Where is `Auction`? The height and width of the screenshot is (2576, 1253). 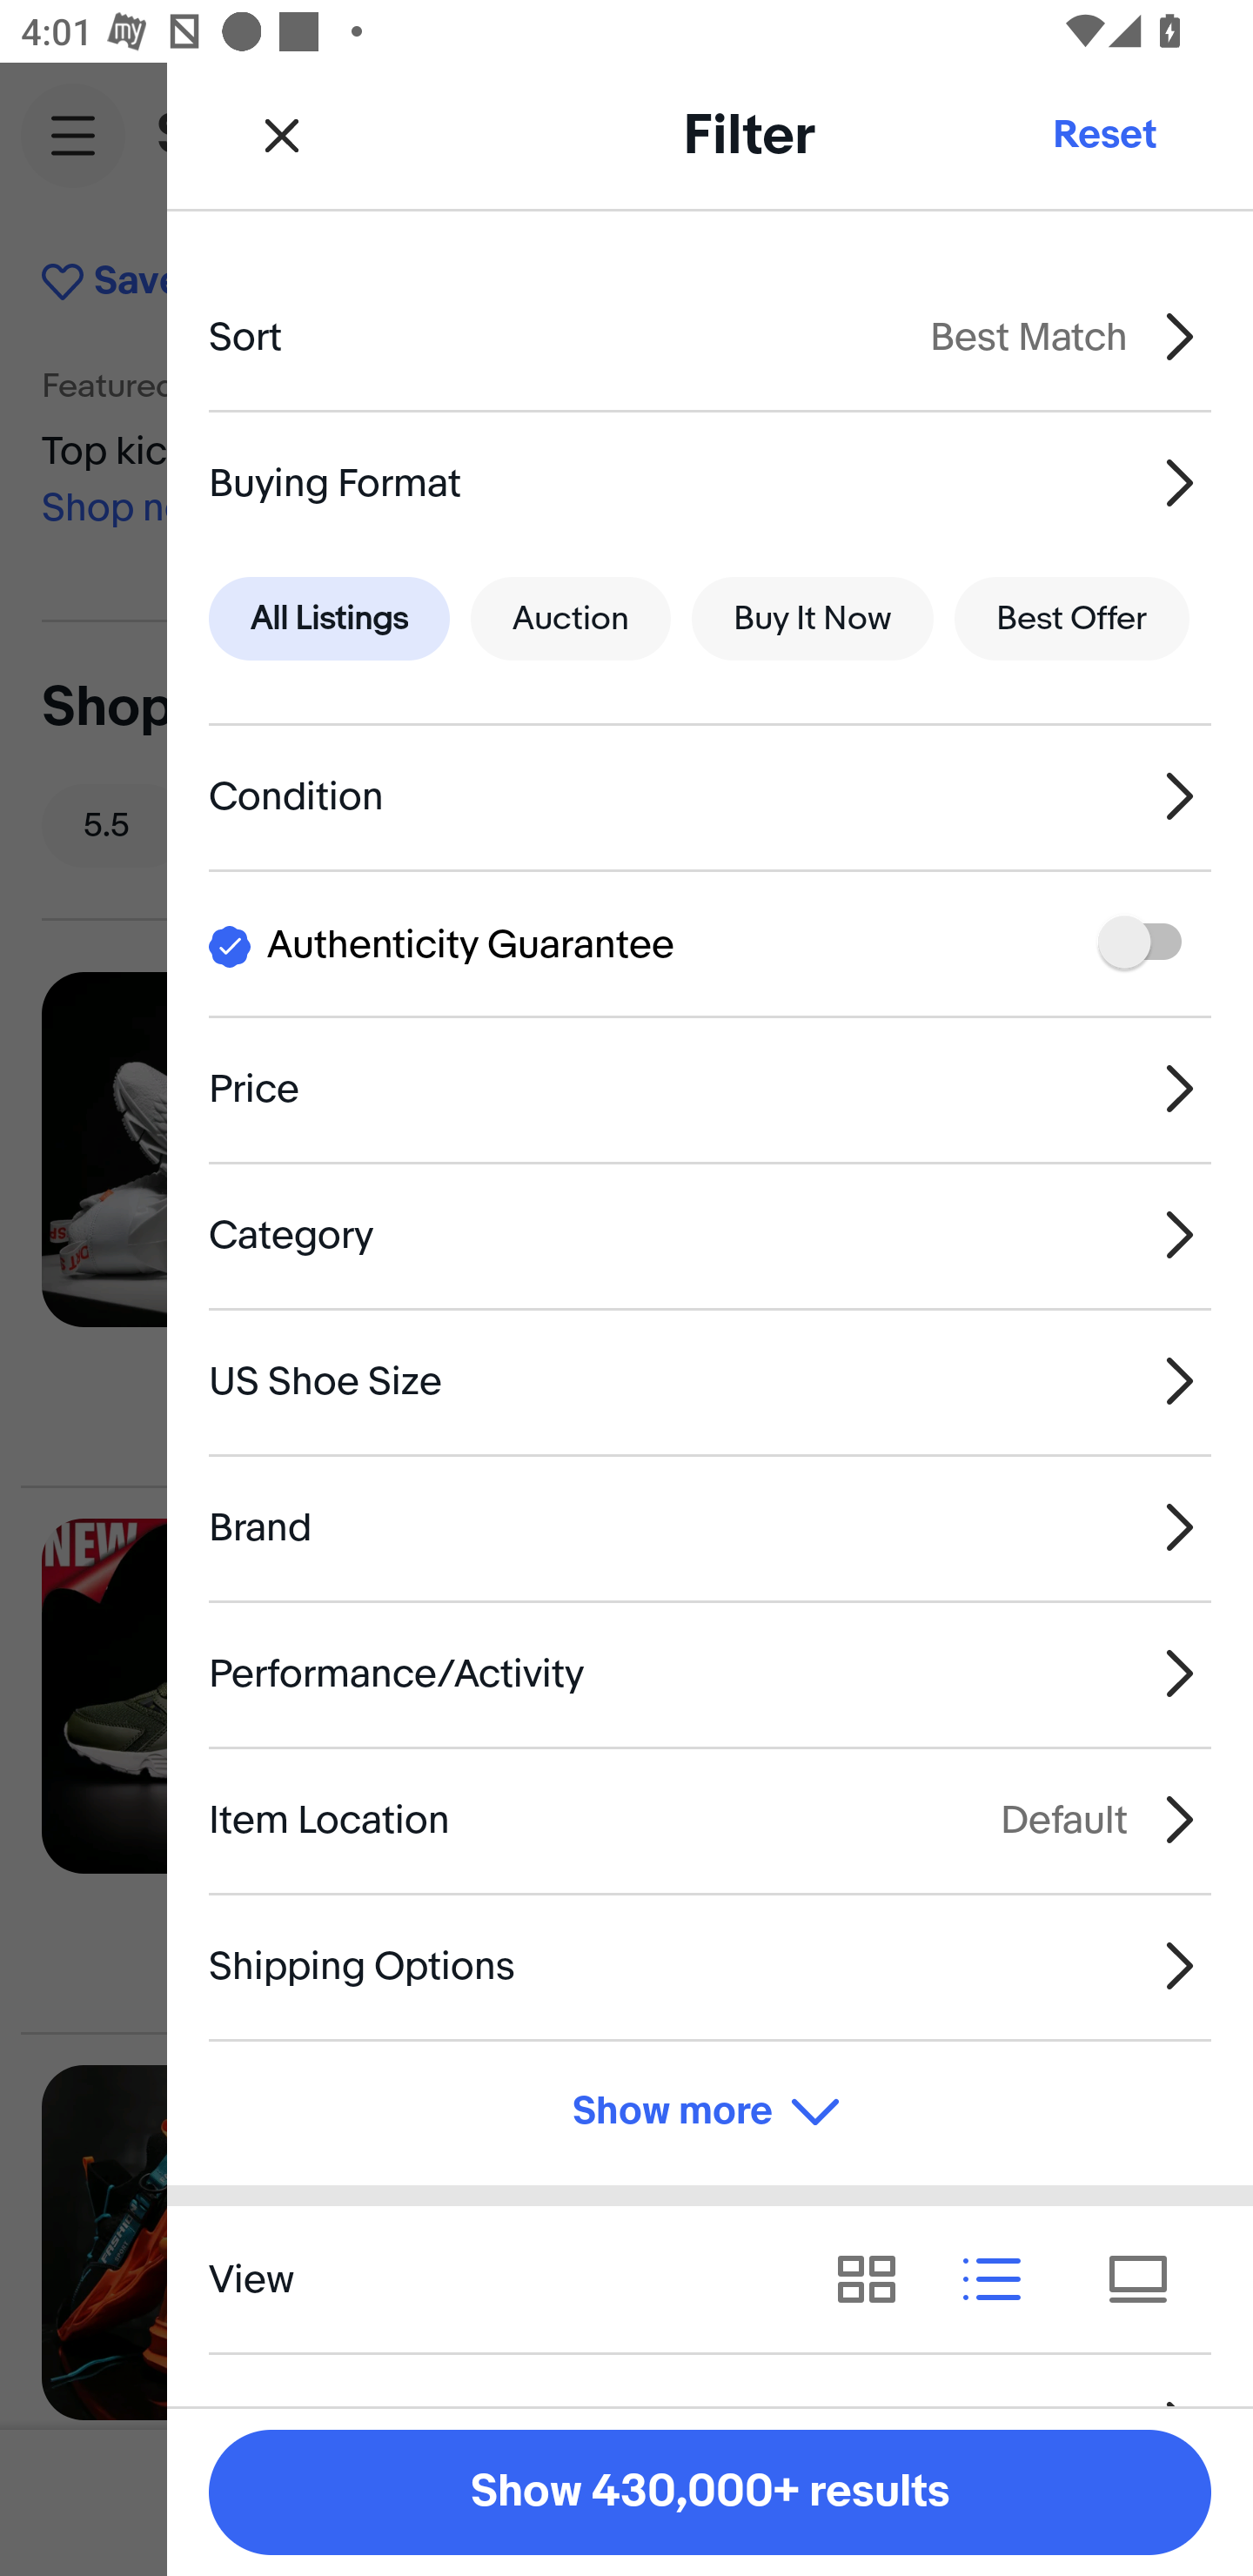
Auction is located at coordinates (571, 620).